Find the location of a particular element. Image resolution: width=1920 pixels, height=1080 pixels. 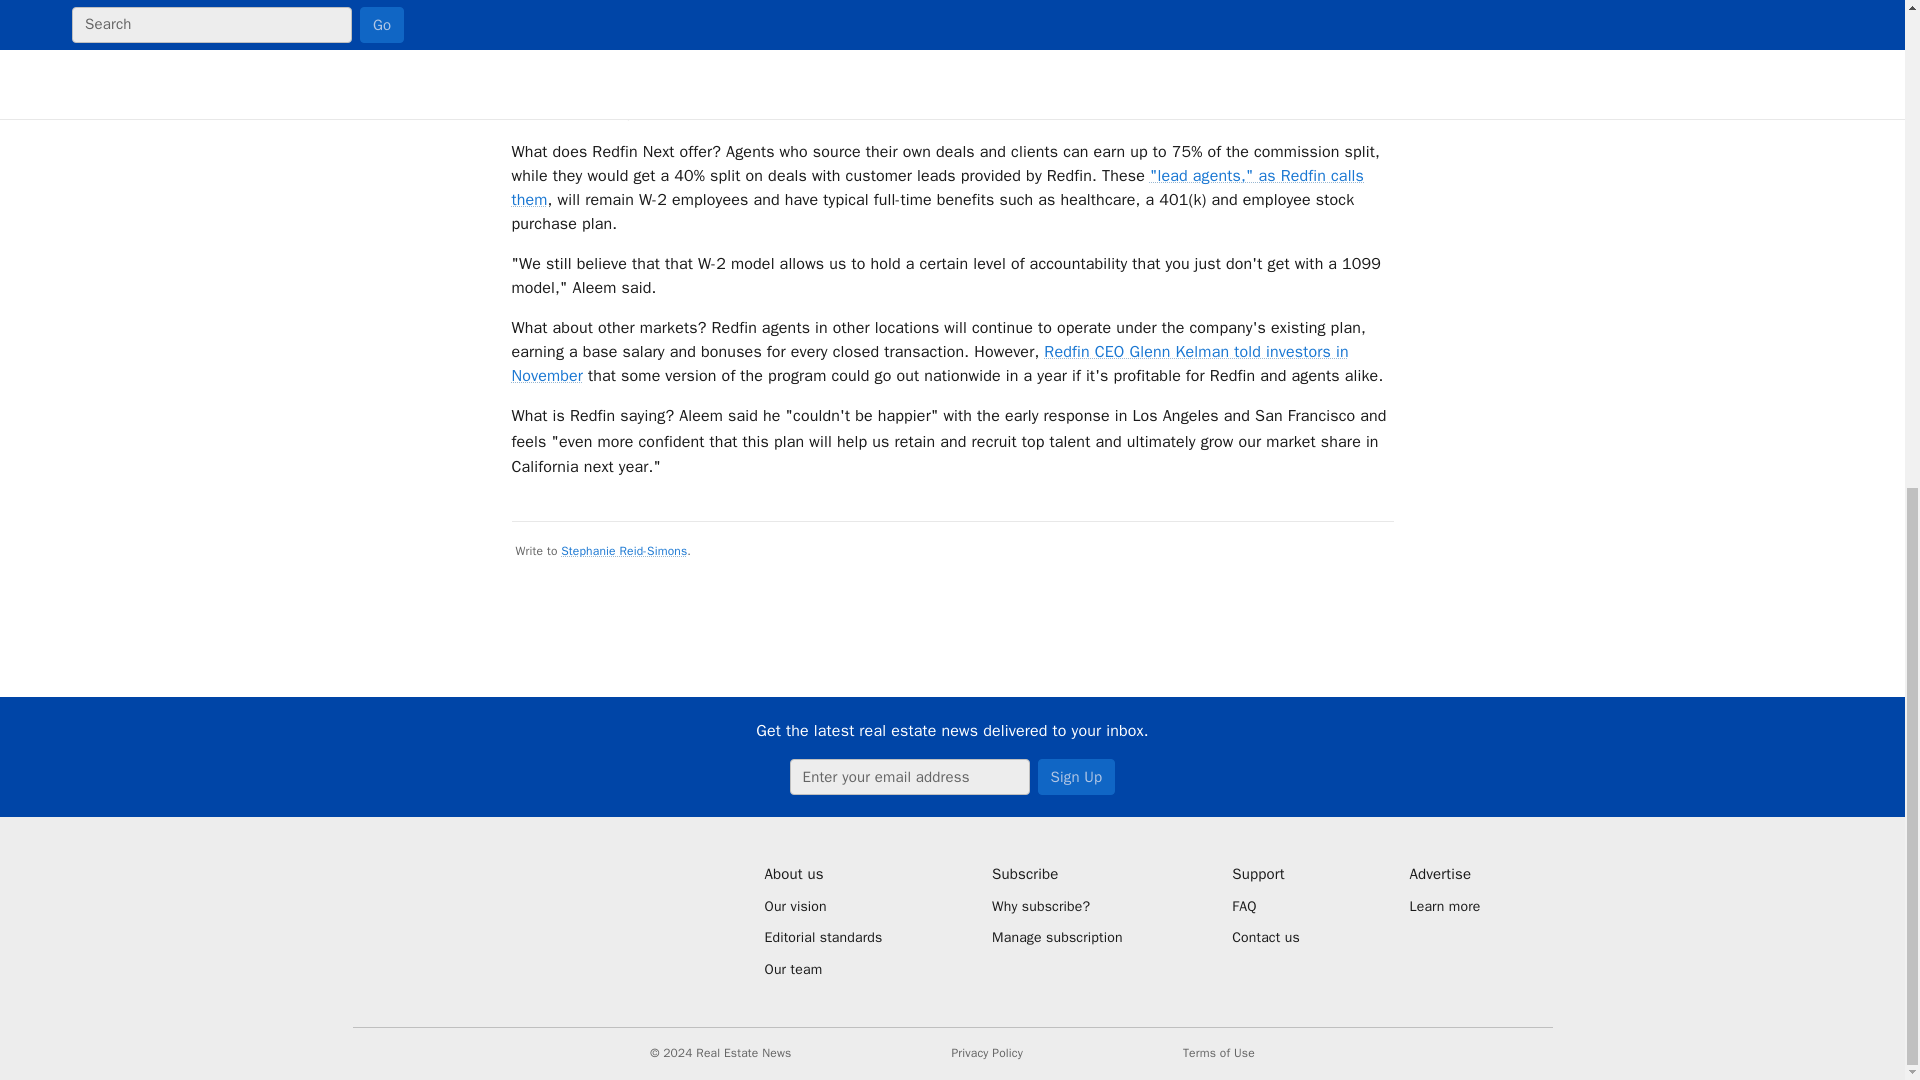

Redfin Next is located at coordinates (652, 4).